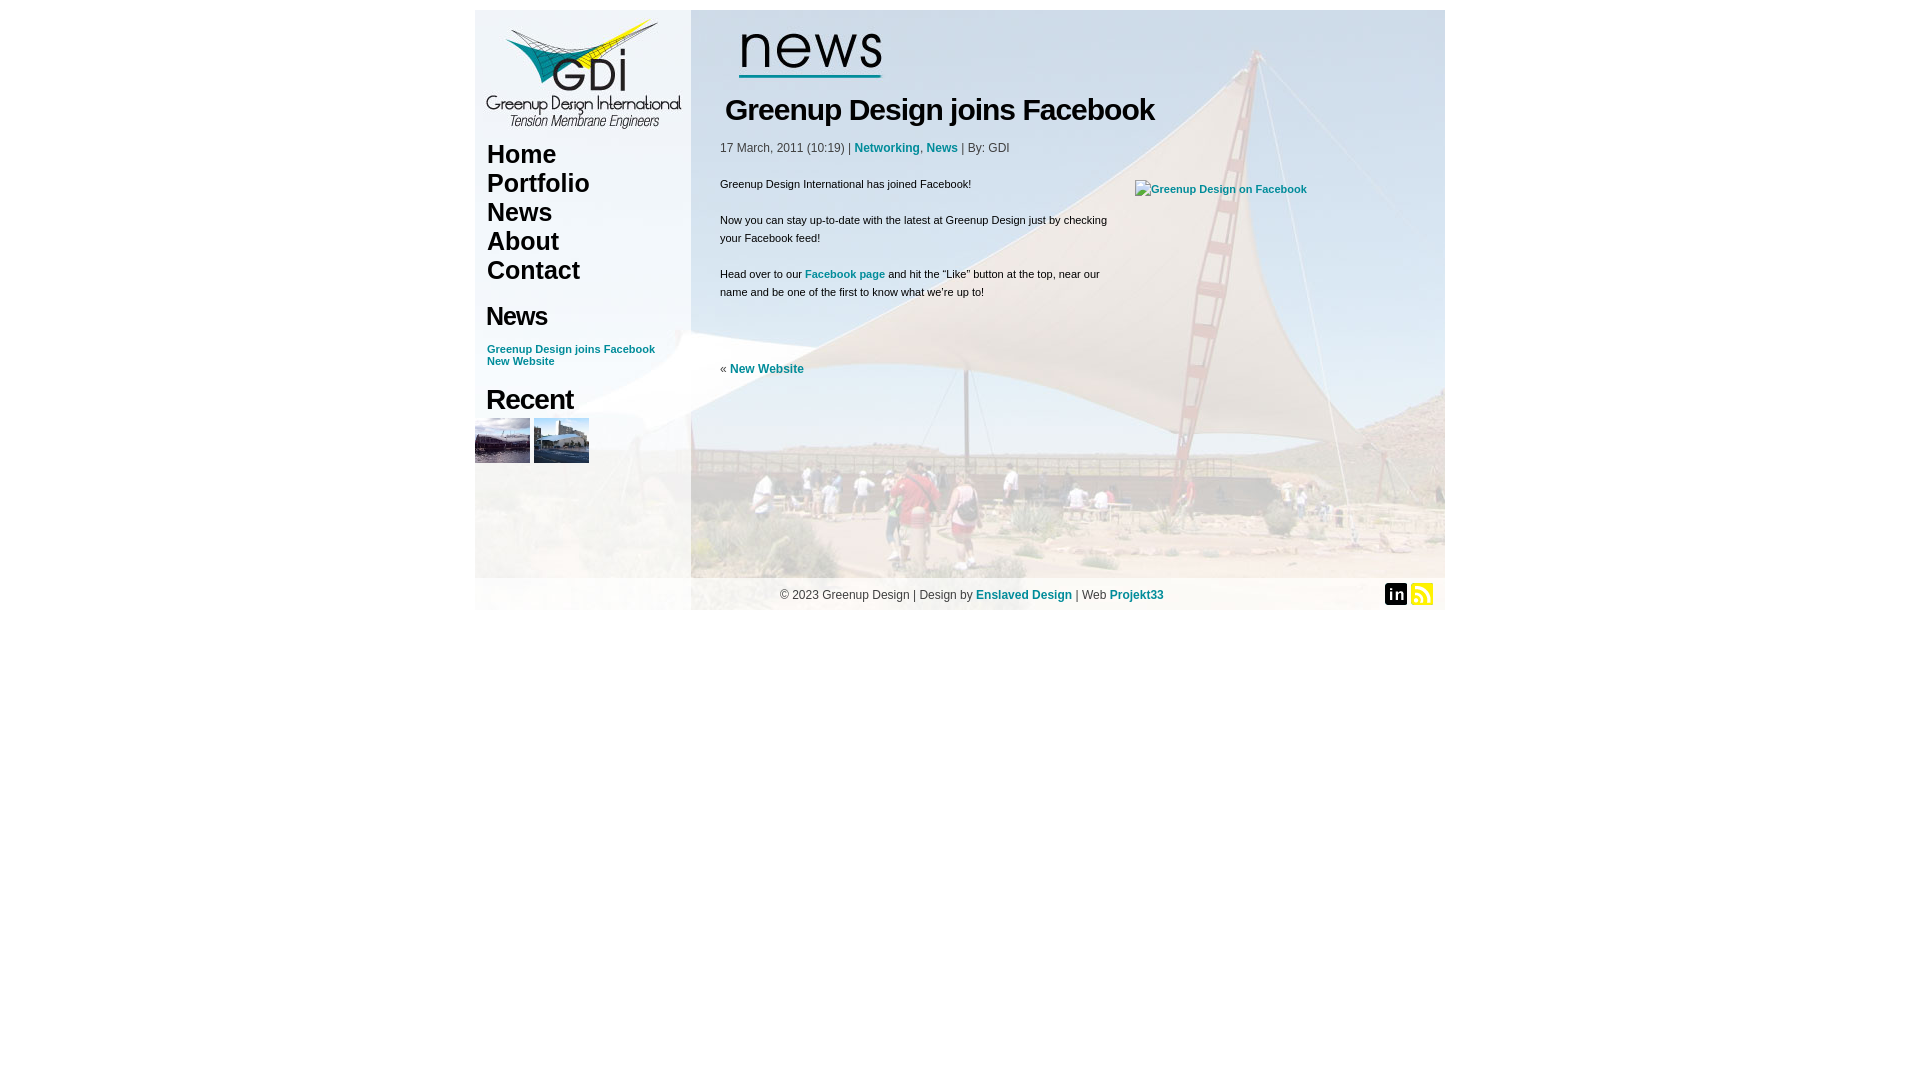 The height and width of the screenshot is (1080, 1920). I want to click on Projekt33, so click(1137, 595).